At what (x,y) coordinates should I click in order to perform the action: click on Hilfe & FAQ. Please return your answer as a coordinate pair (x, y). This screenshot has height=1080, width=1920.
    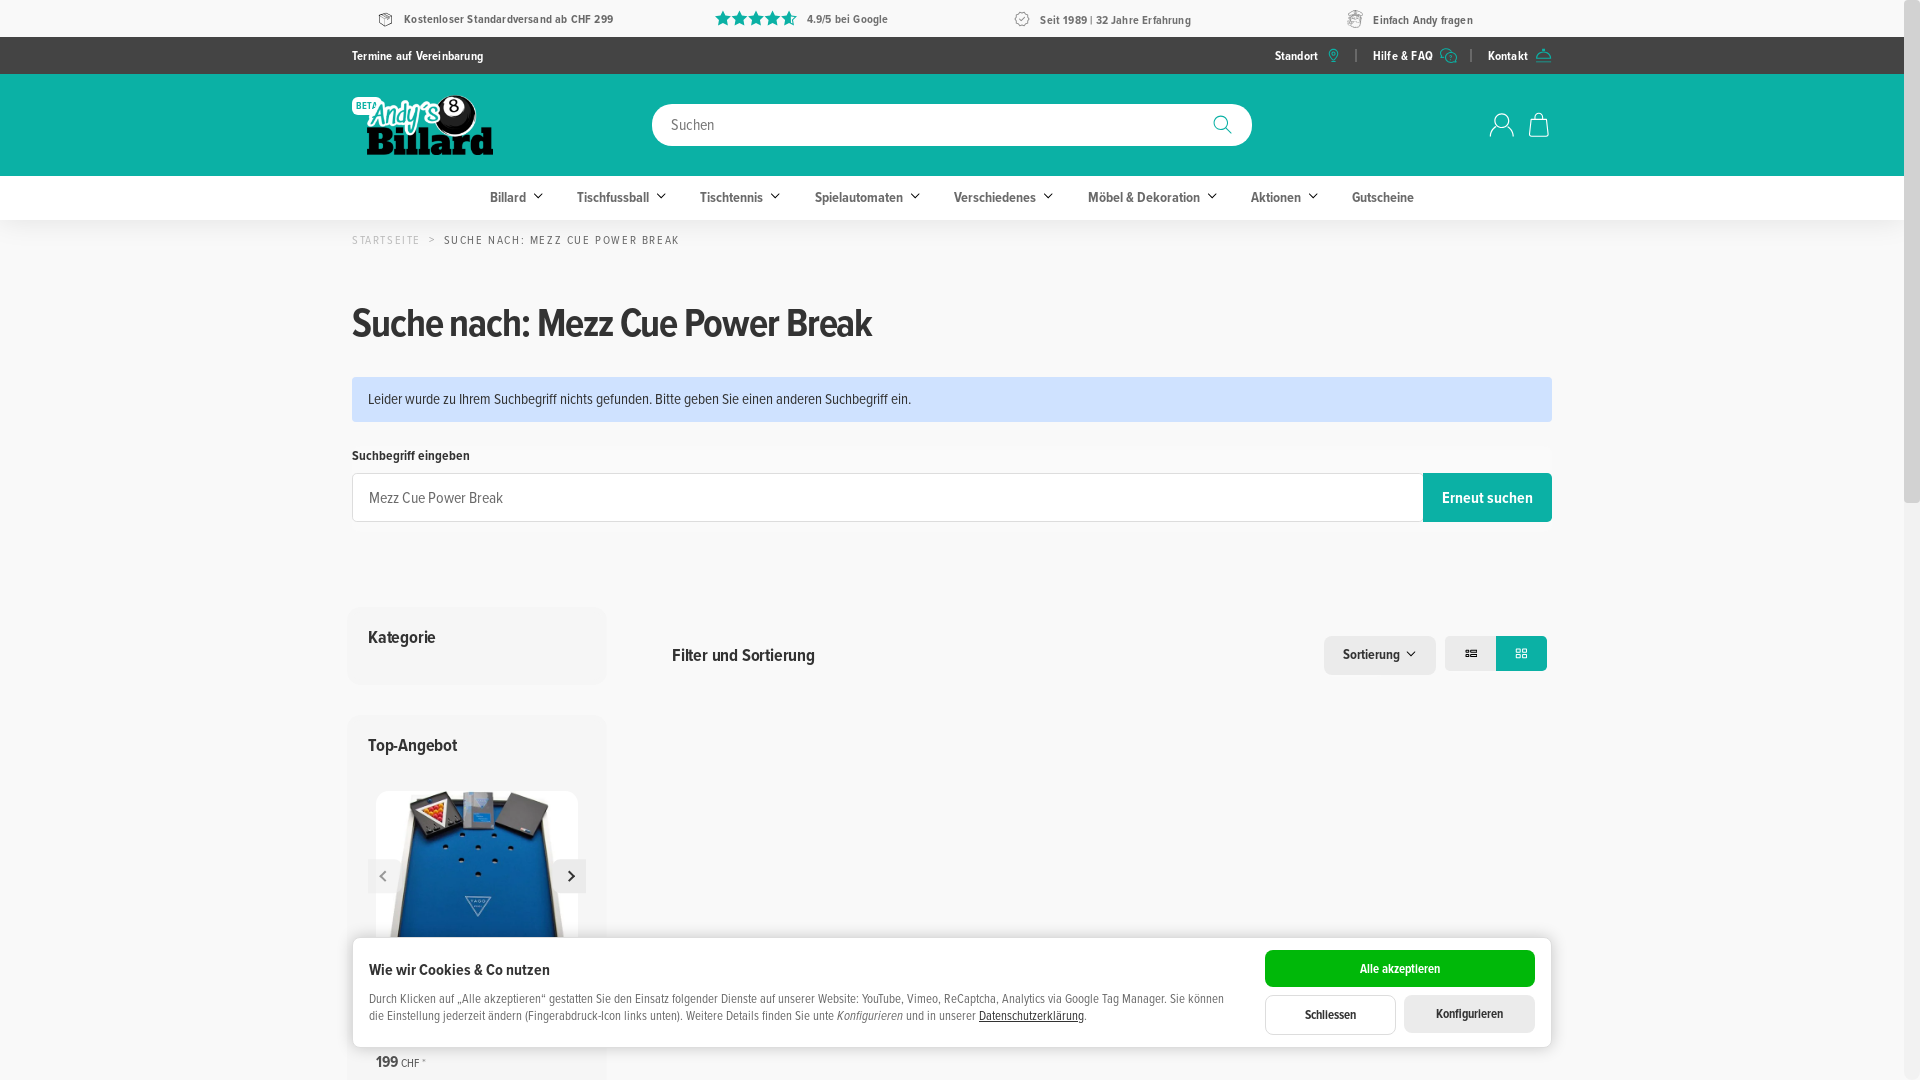
    Looking at the image, I should click on (1415, 56).